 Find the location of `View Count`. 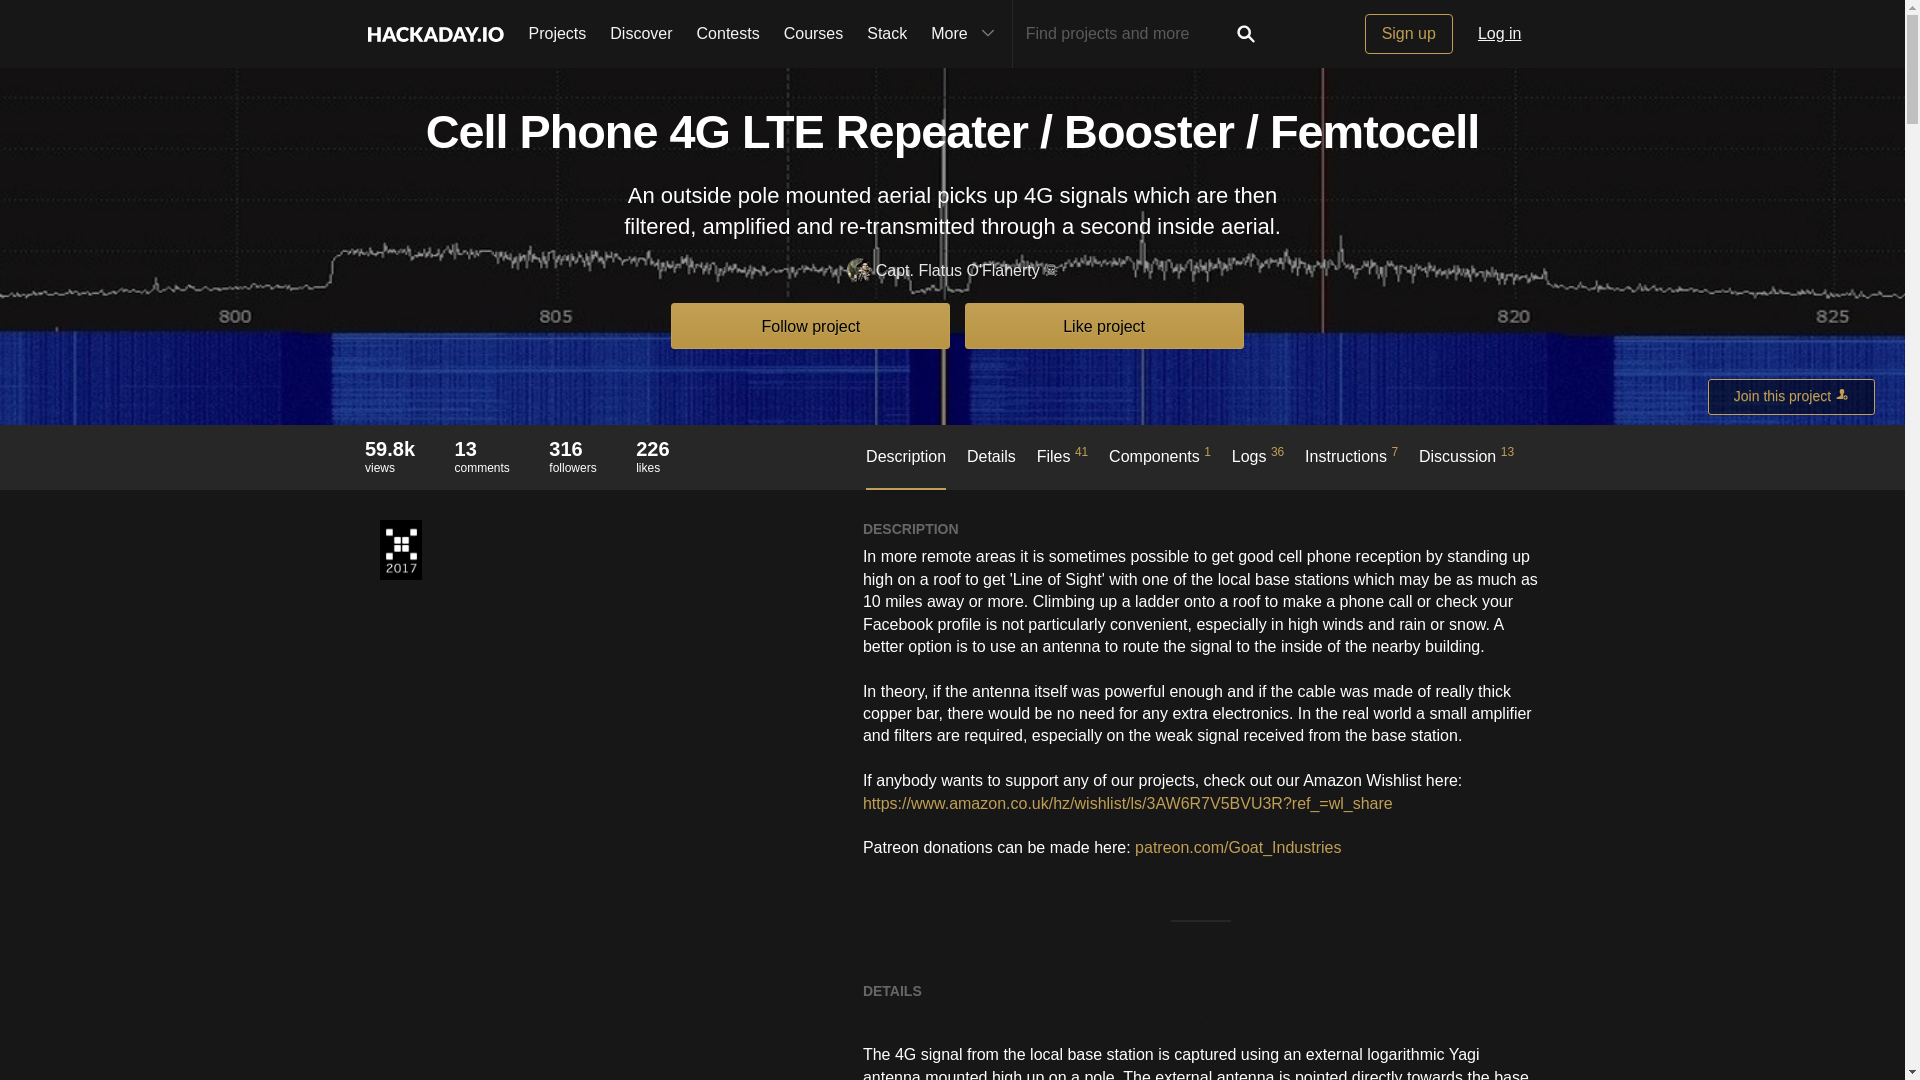

View Count is located at coordinates (640, 34).